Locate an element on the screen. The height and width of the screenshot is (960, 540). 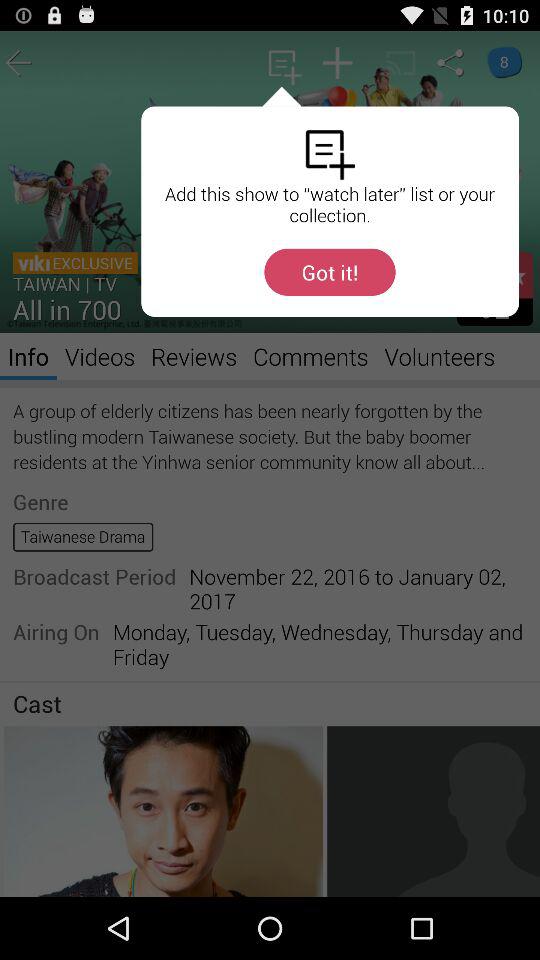
click the item at the center is located at coordinates (270, 464).